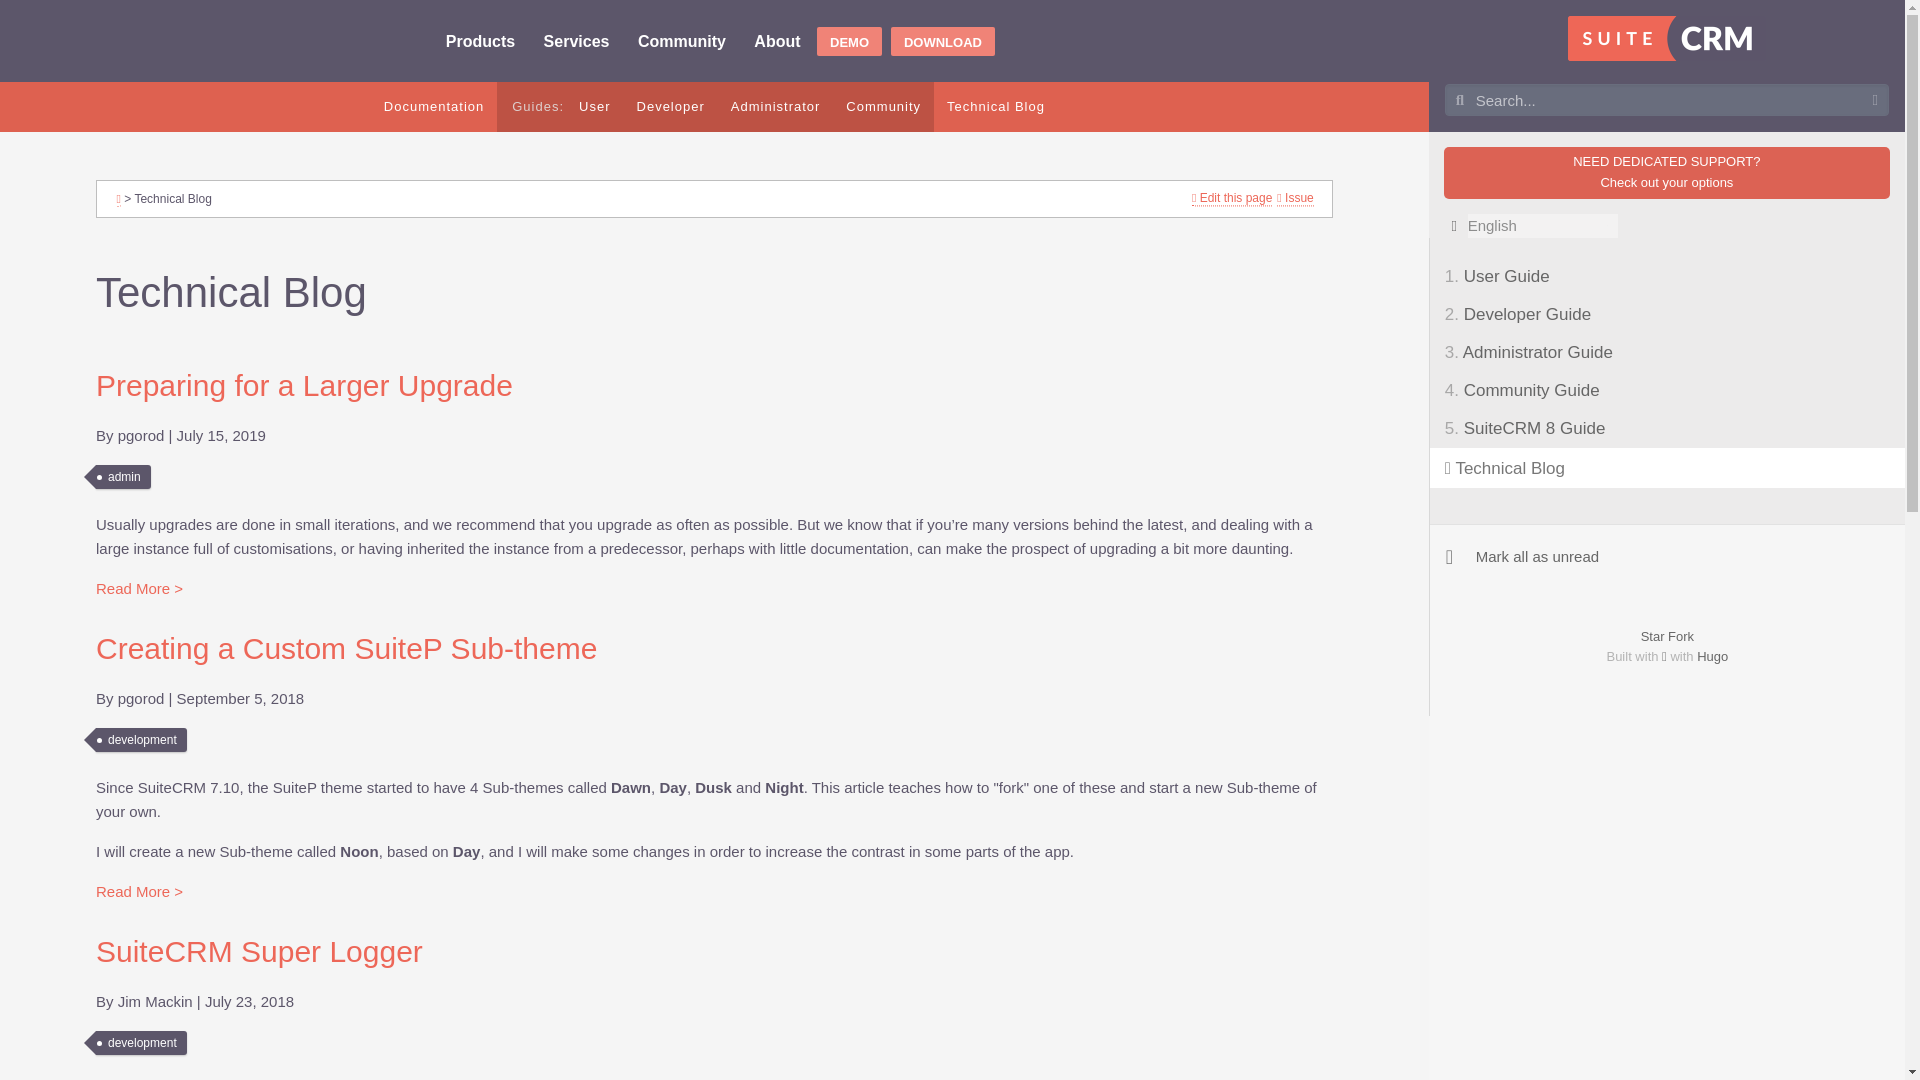 This screenshot has height=1080, width=1920. What do you see at coordinates (681, 42) in the screenshot?
I see `Community` at bounding box center [681, 42].